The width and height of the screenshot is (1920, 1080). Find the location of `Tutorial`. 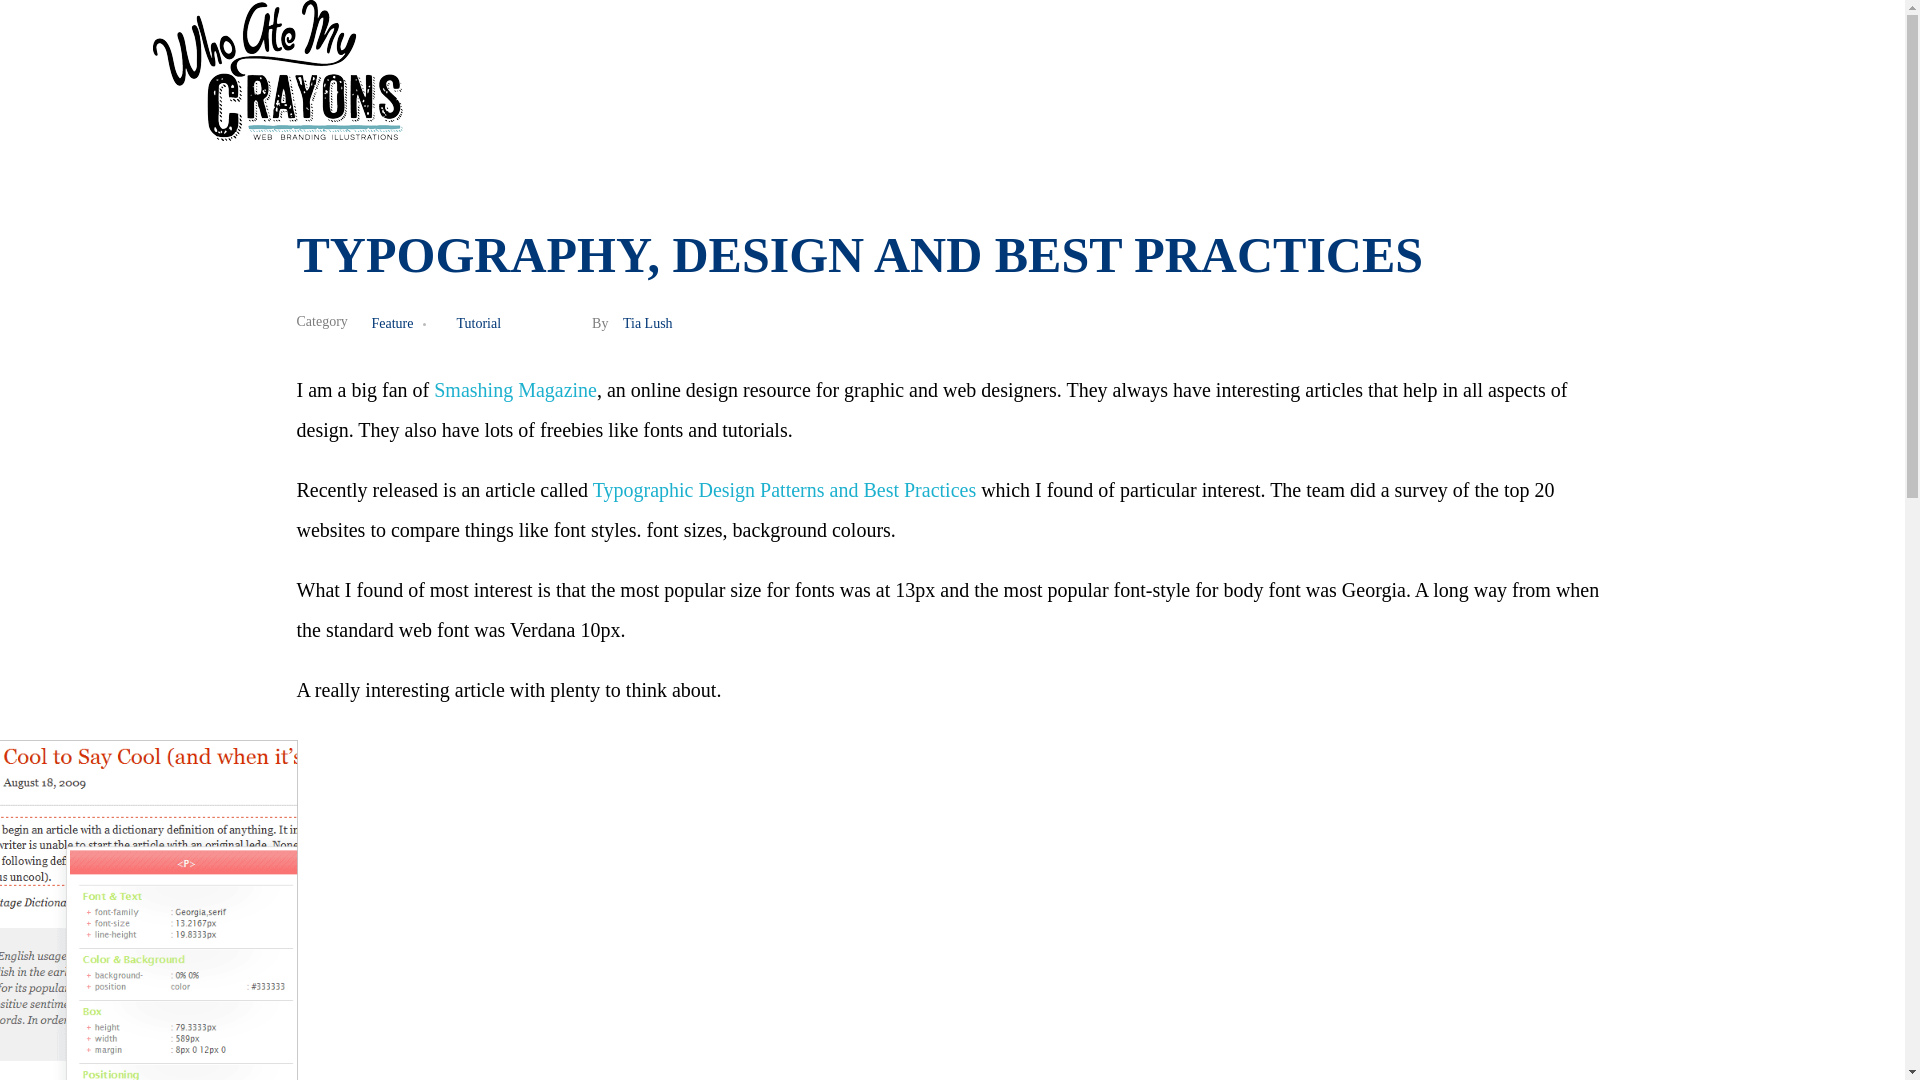

Tutorial is located at coordinates (478, 323).